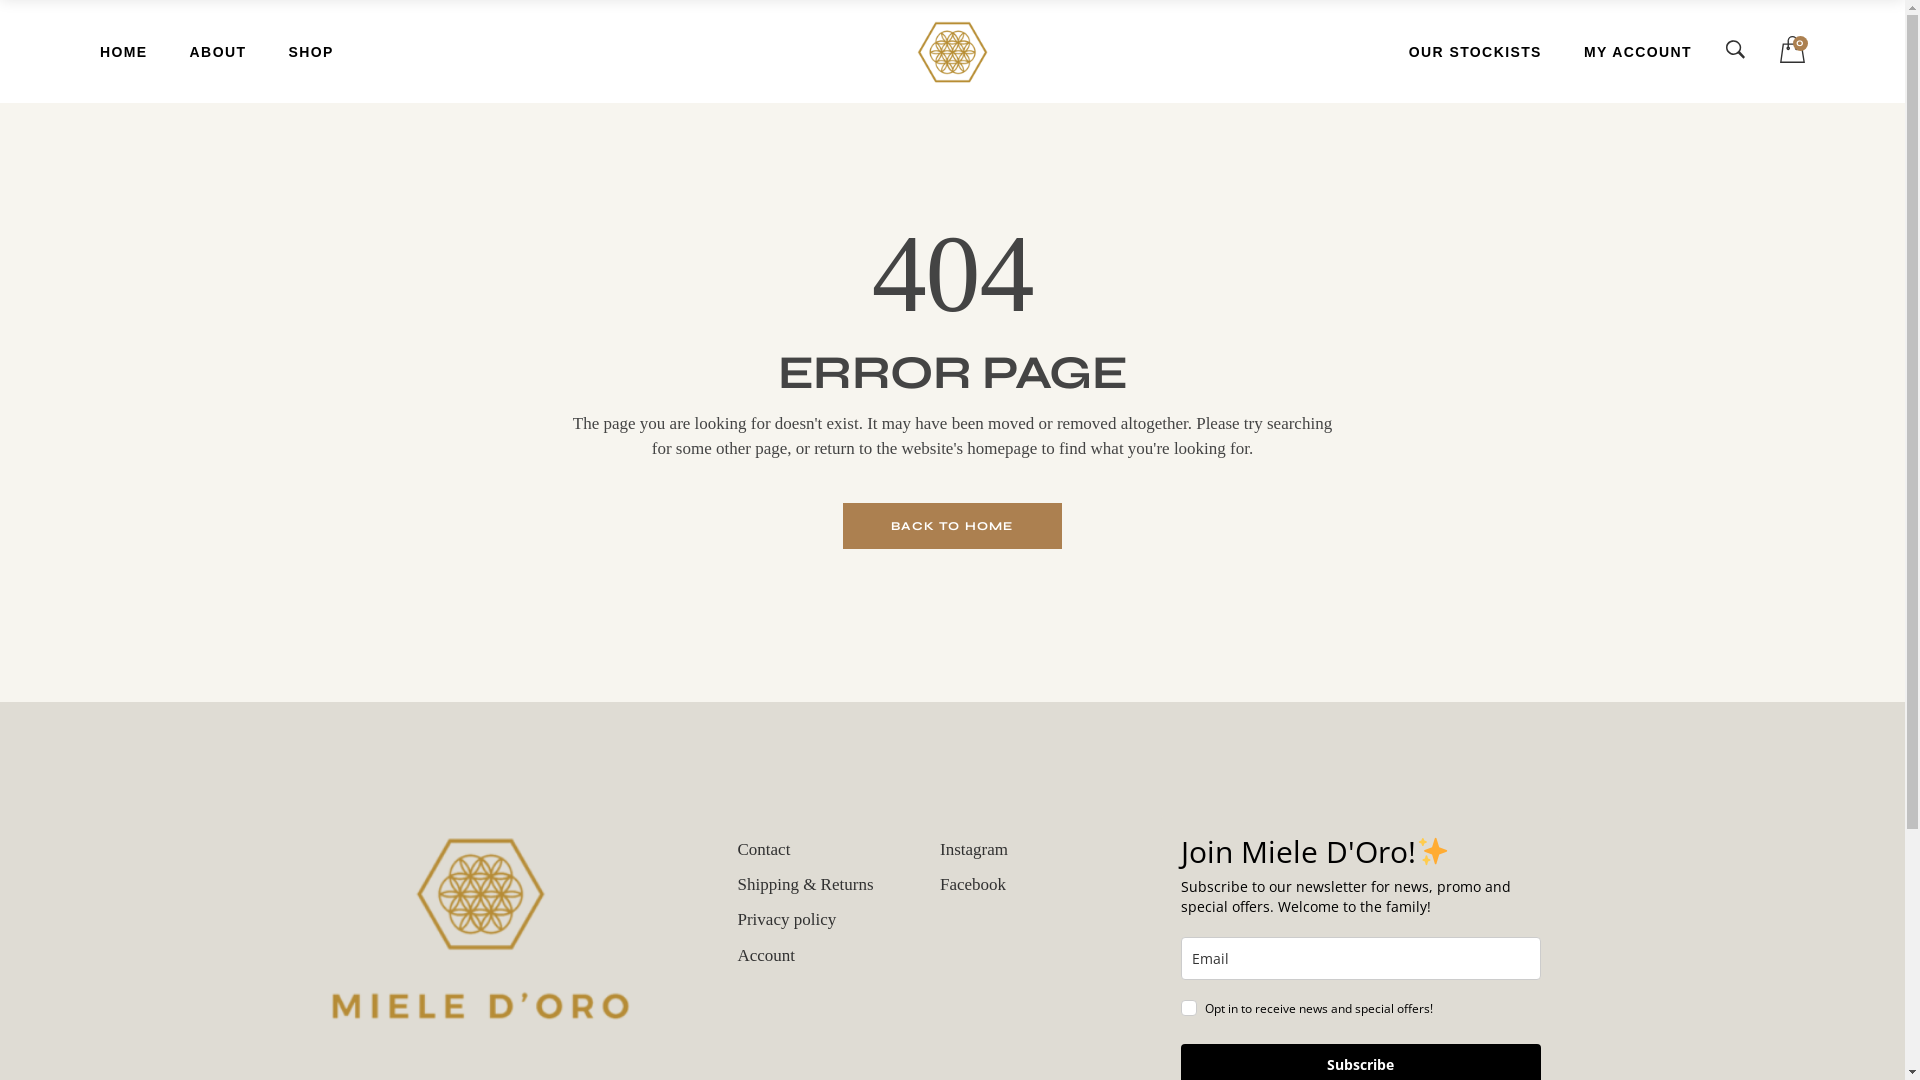  What do you see at coordinates (806, 884) in the screenshot?
I see `Shipping & Returns` at bounding box center [806, 884].